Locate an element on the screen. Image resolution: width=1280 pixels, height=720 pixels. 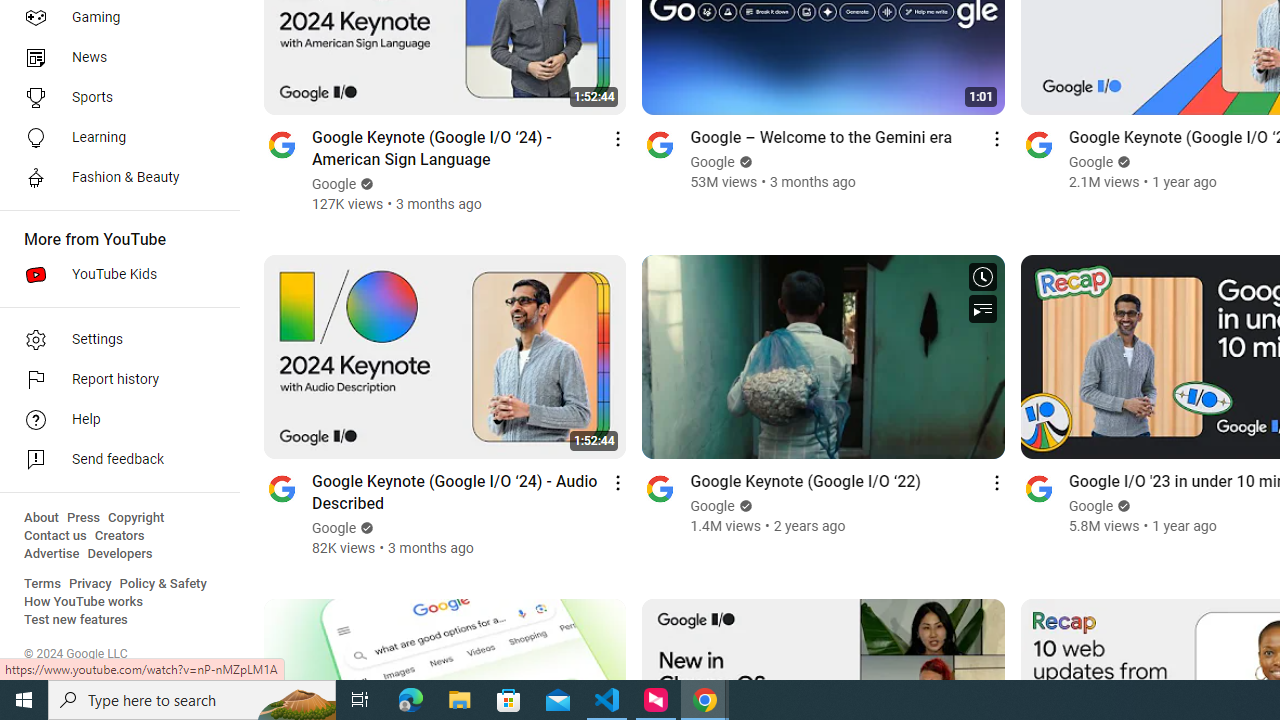
Developers is located at coordinates (120, 554).